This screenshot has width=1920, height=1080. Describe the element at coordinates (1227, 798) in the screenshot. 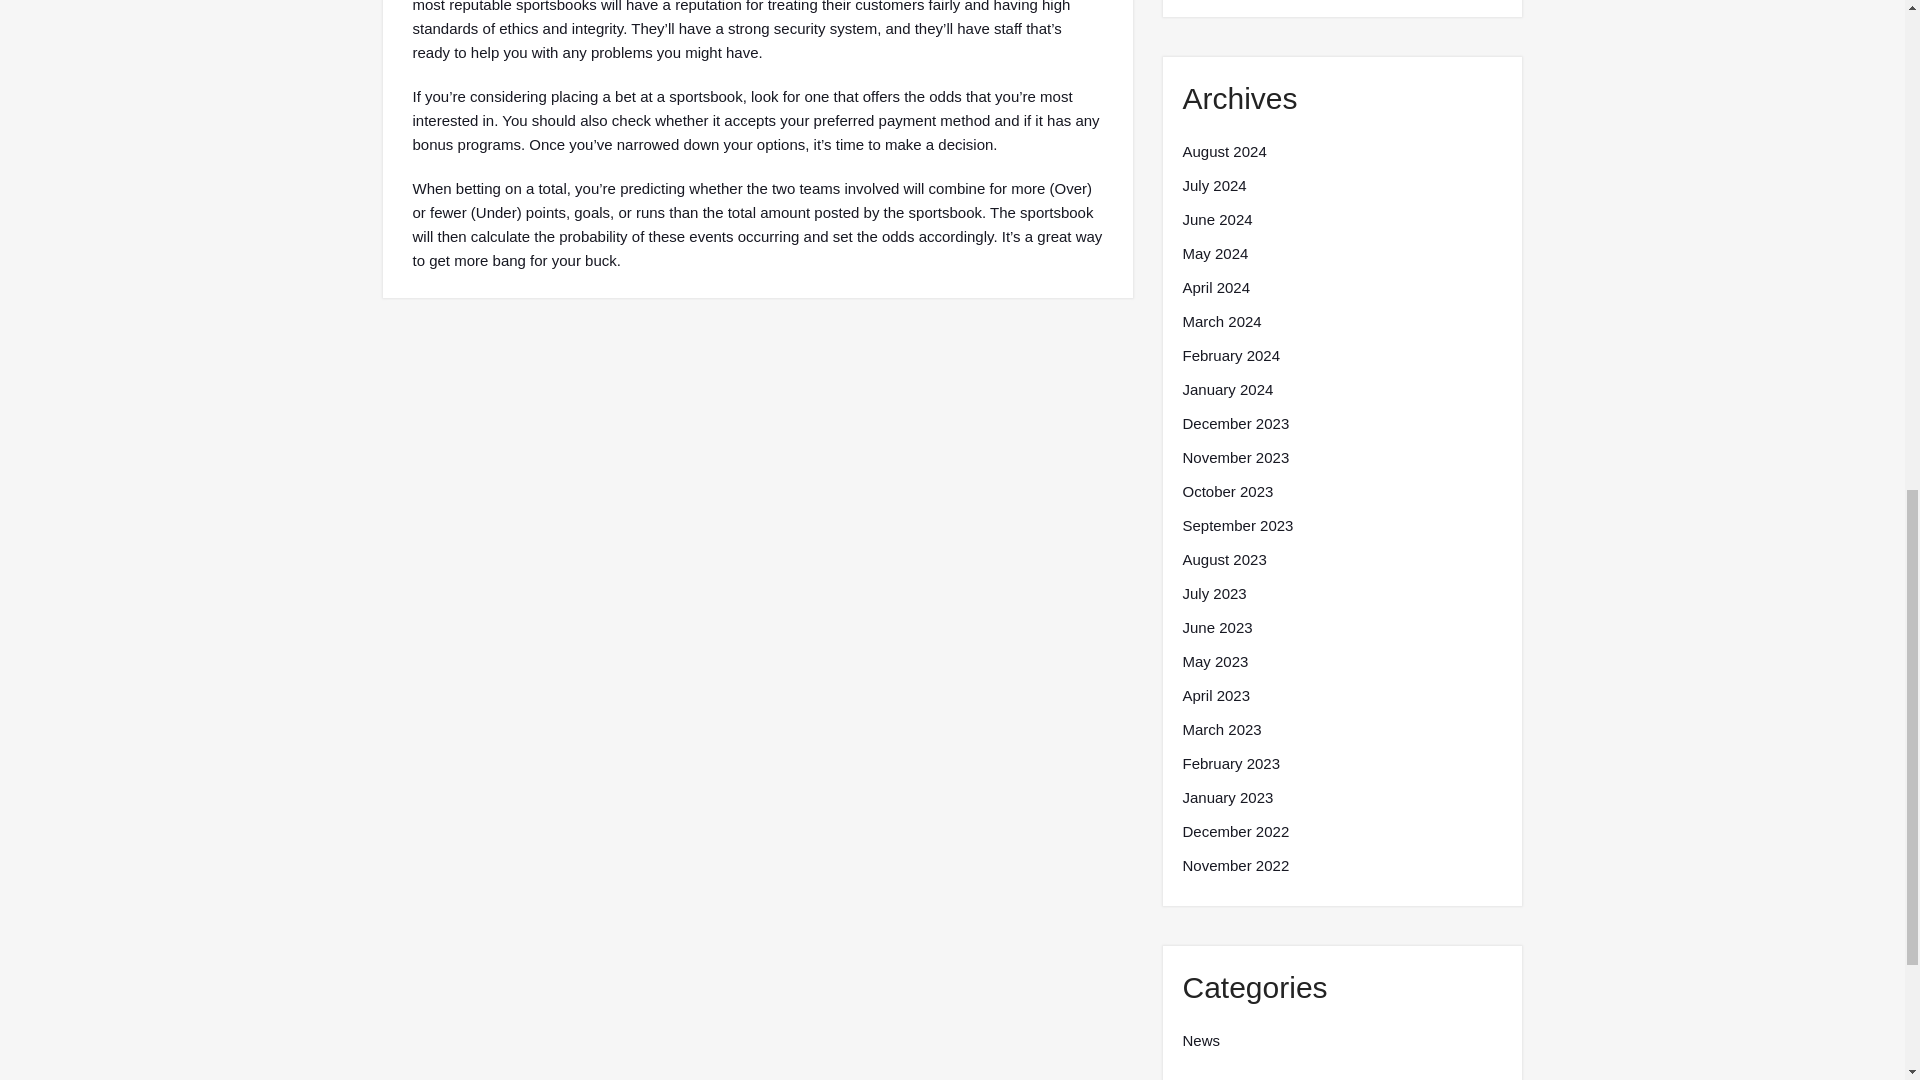

I see `January 2023` at that location.